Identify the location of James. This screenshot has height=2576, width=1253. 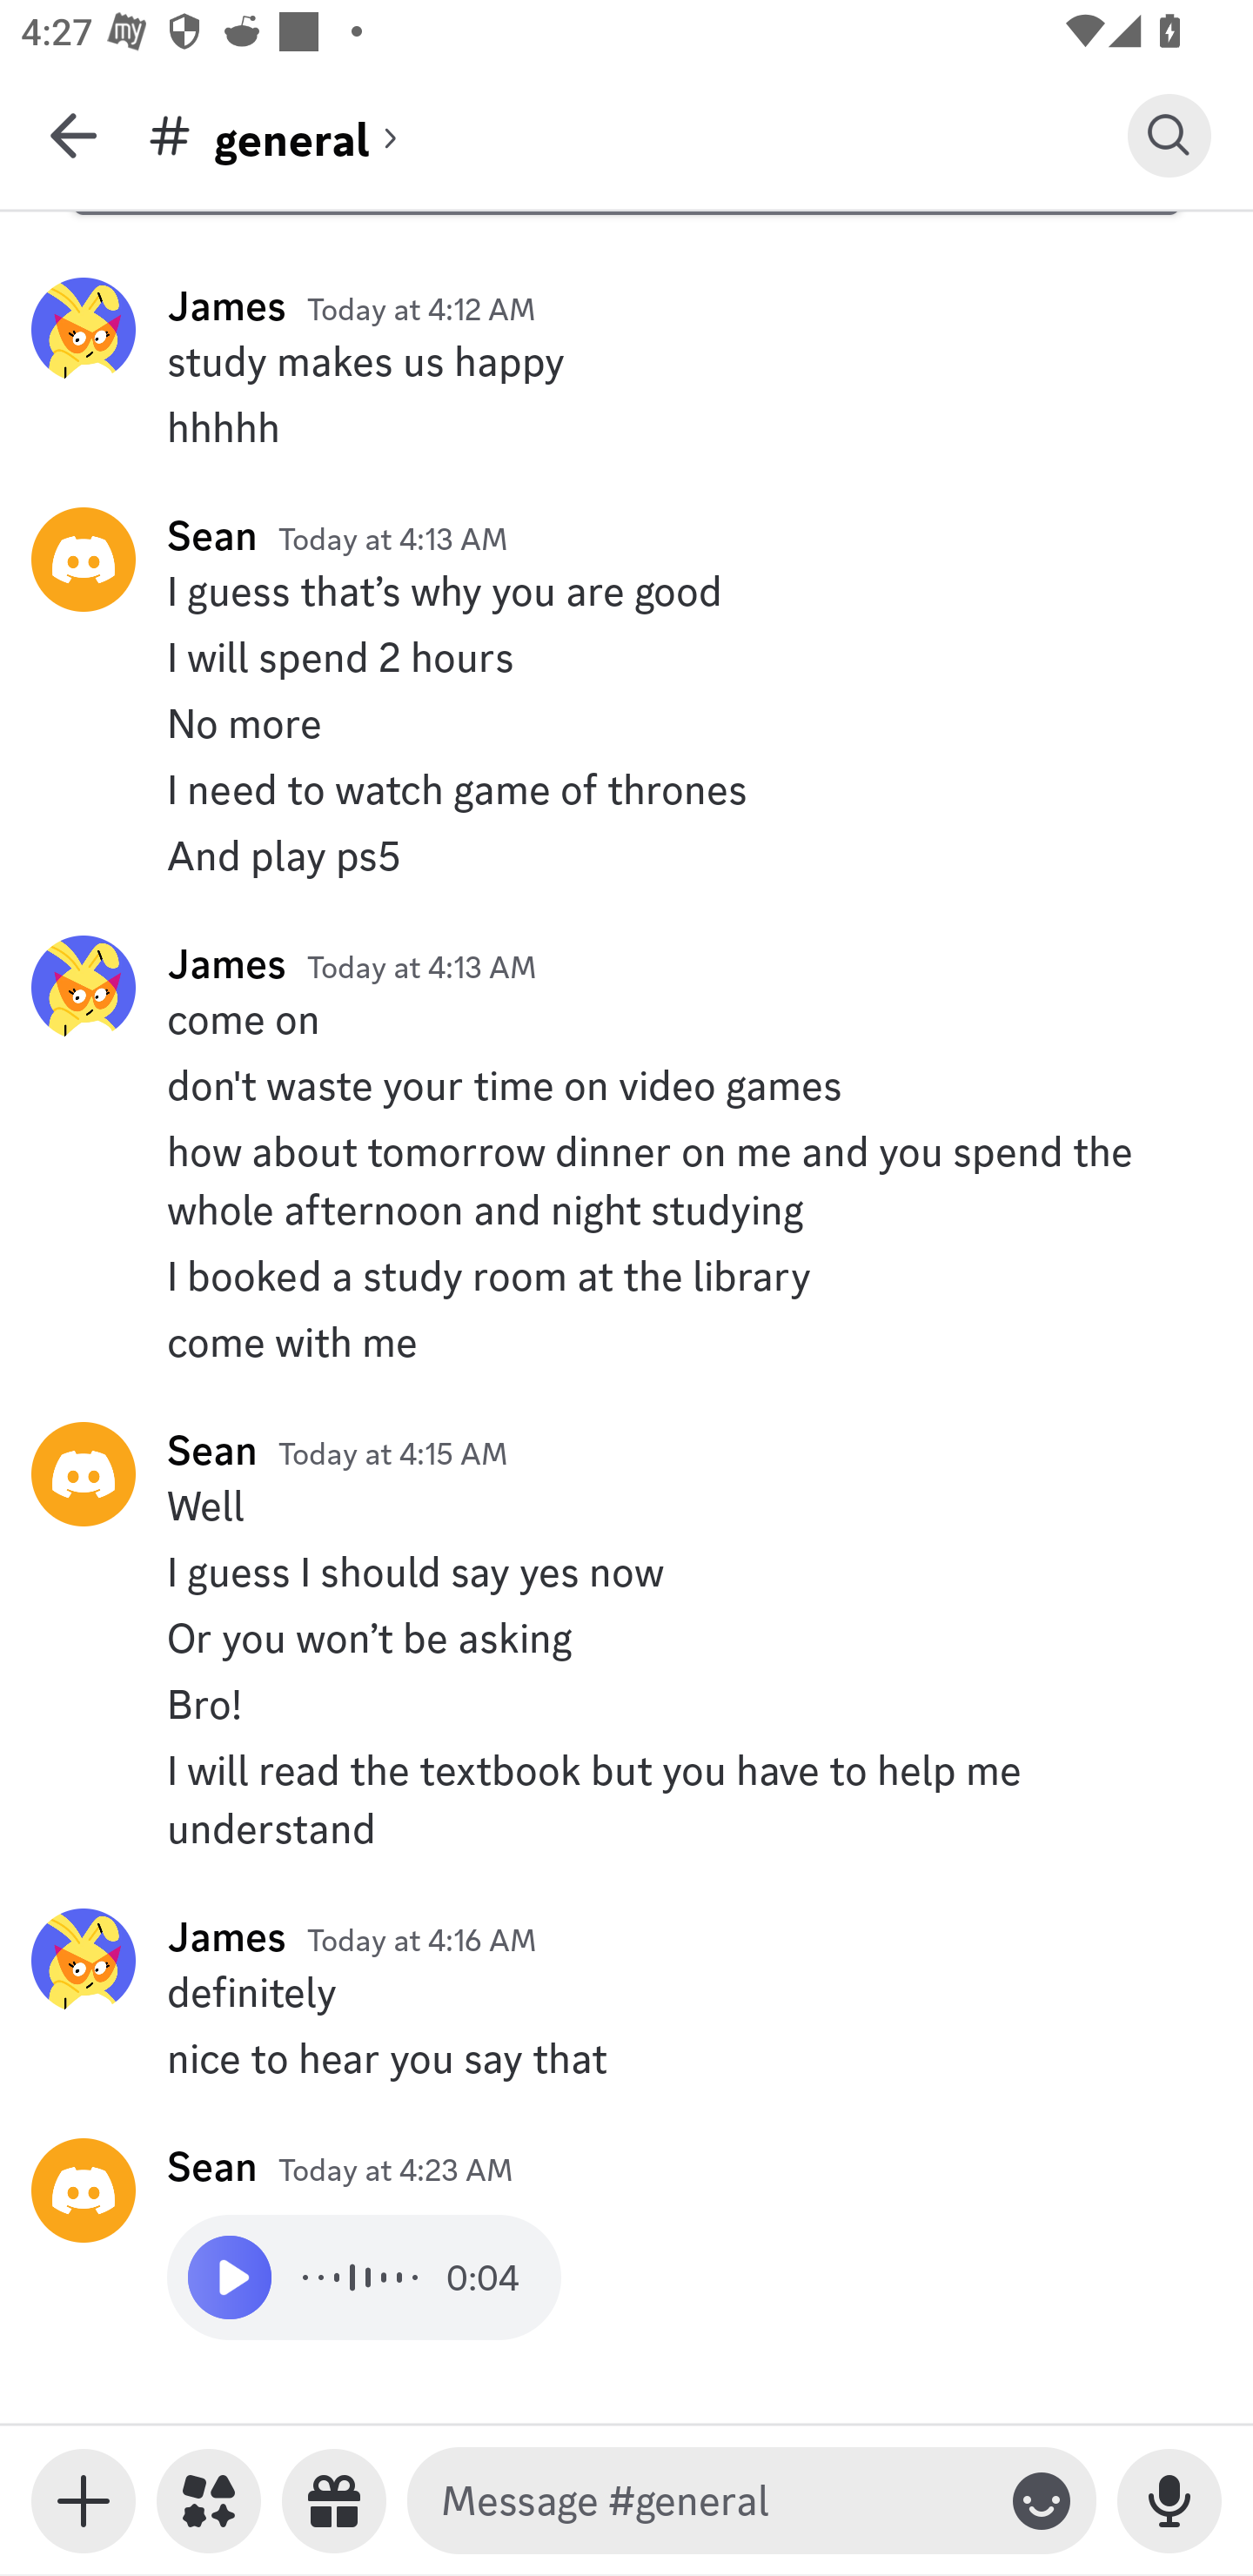
(226, 1935).